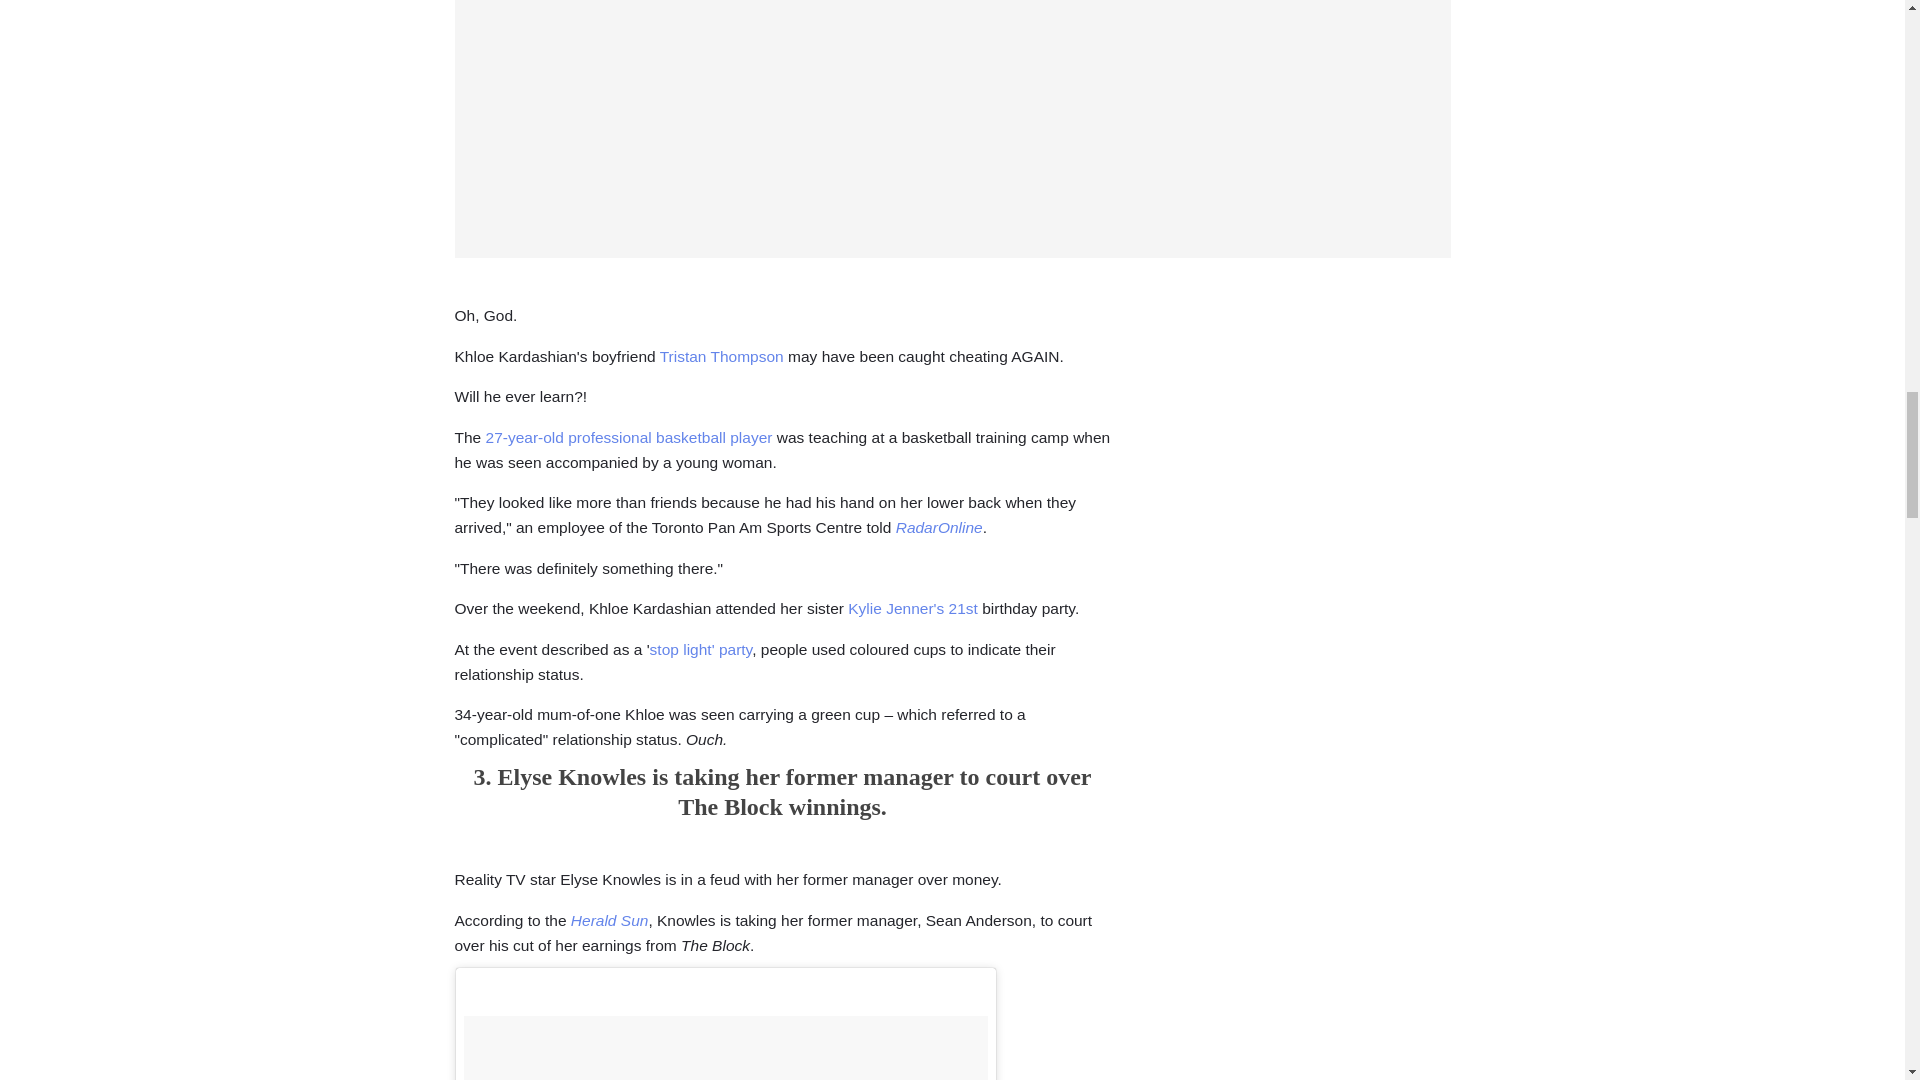 The height and width of the screenshot is (1080, 1920). I want to click on Kylie Jenner's 21st, so click(912, 608).